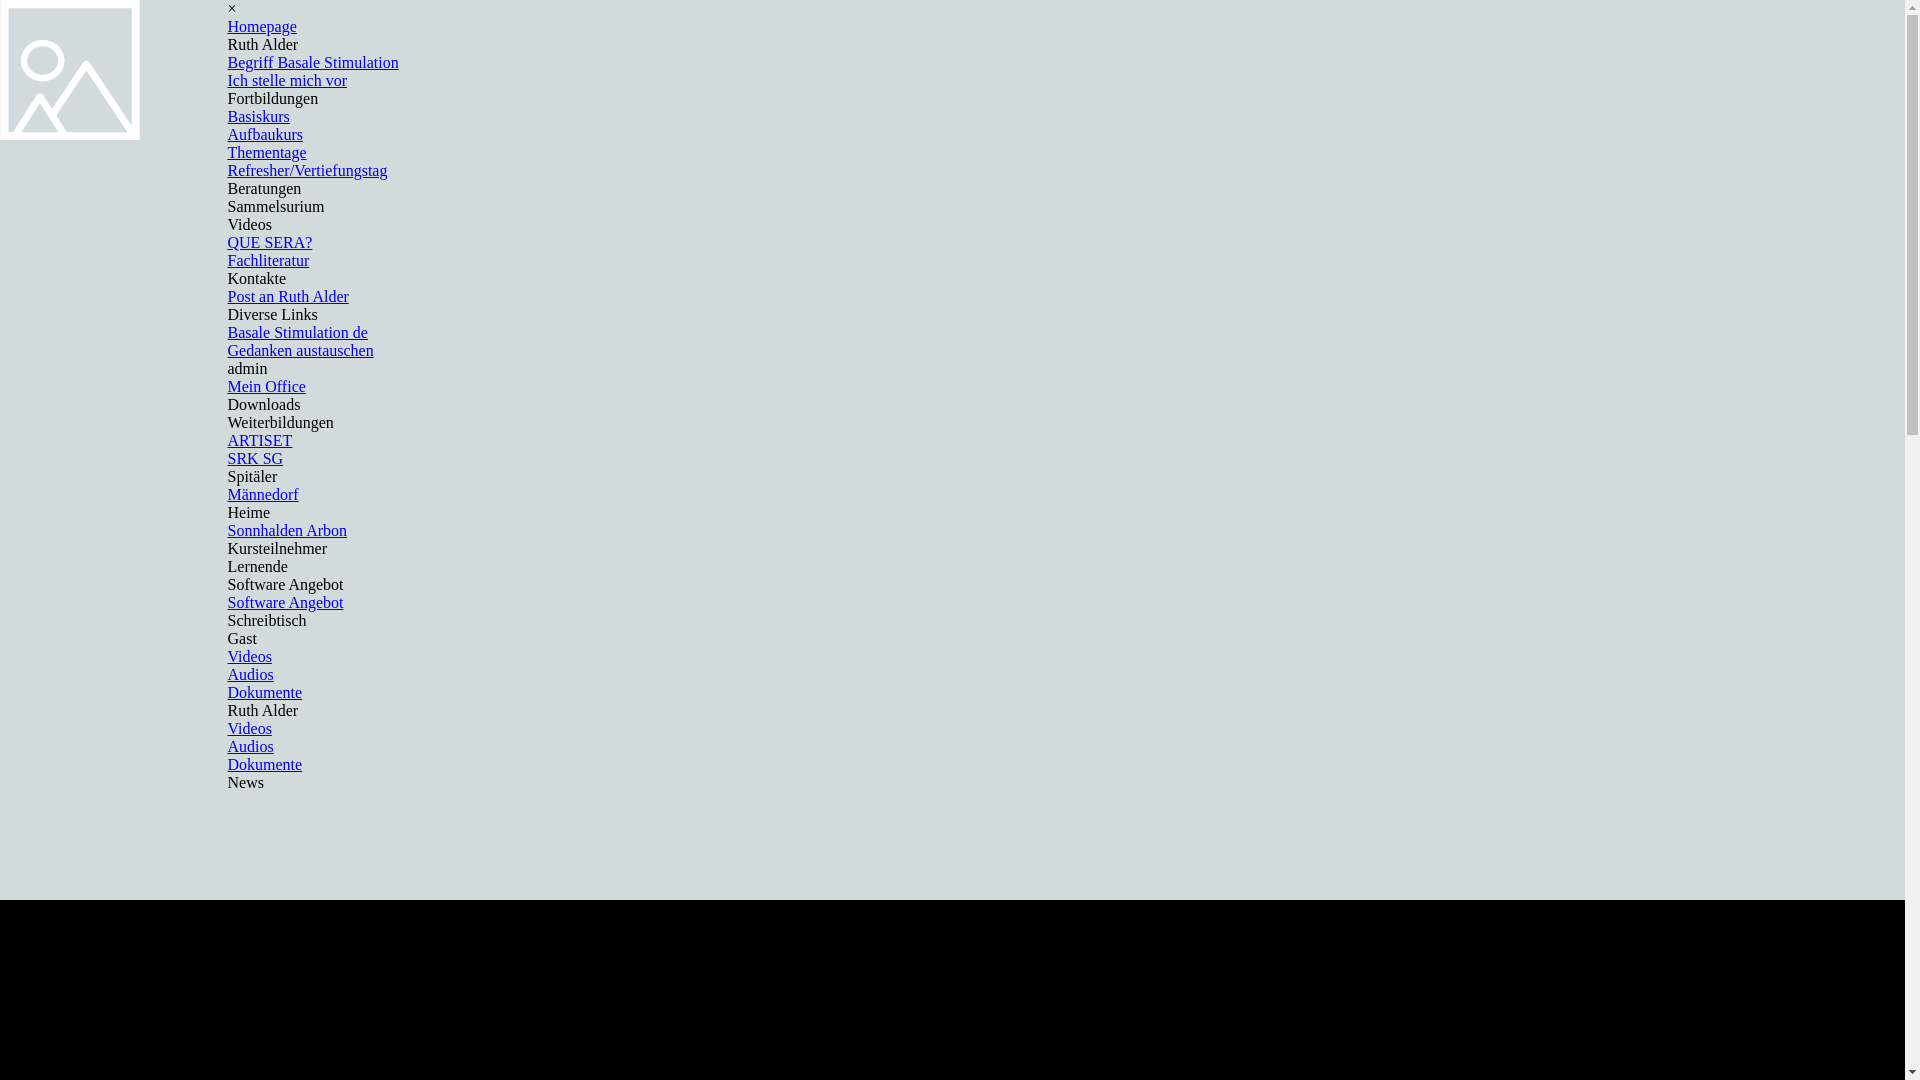  I want to click on Fachliteratur, so click(269, 260).